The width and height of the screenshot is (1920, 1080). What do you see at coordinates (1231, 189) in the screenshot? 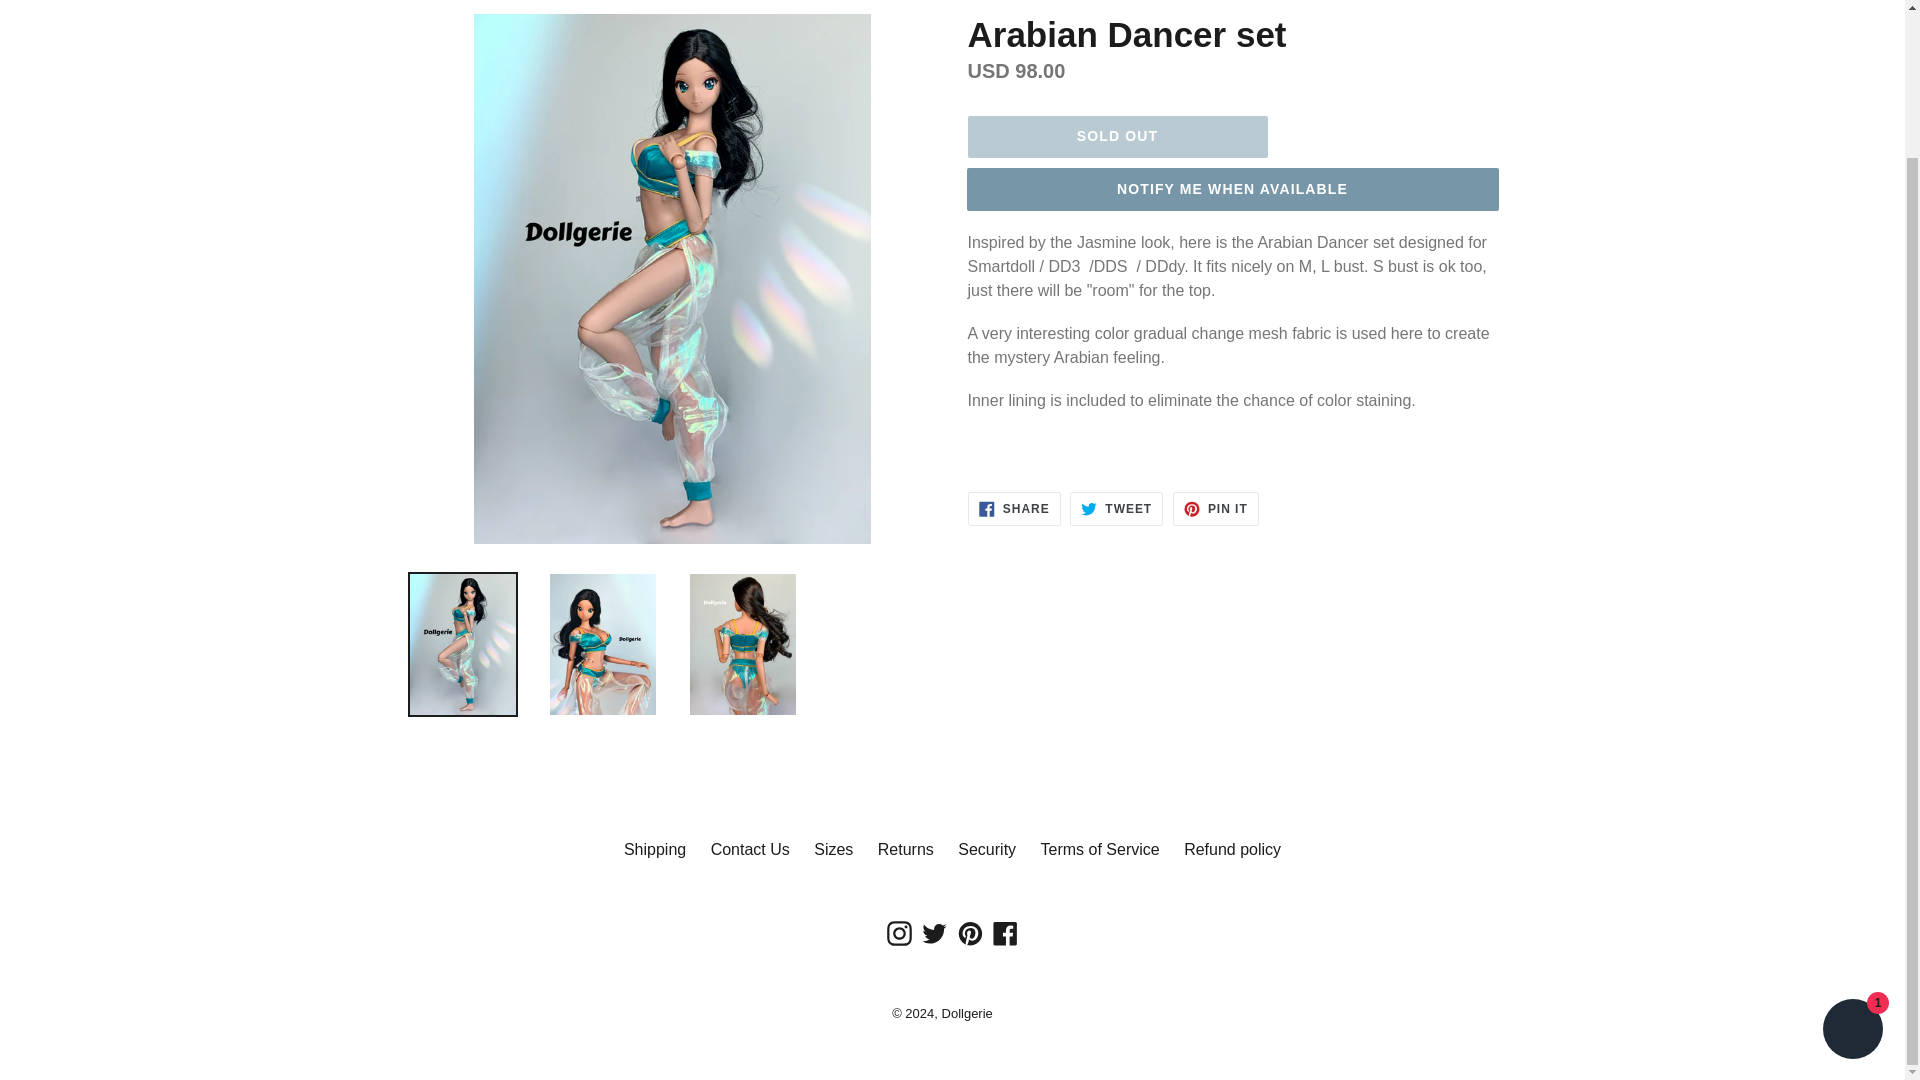
I see `NOTIFY ME WHEN AVAILABLE` at bounding box center [1231, 189].